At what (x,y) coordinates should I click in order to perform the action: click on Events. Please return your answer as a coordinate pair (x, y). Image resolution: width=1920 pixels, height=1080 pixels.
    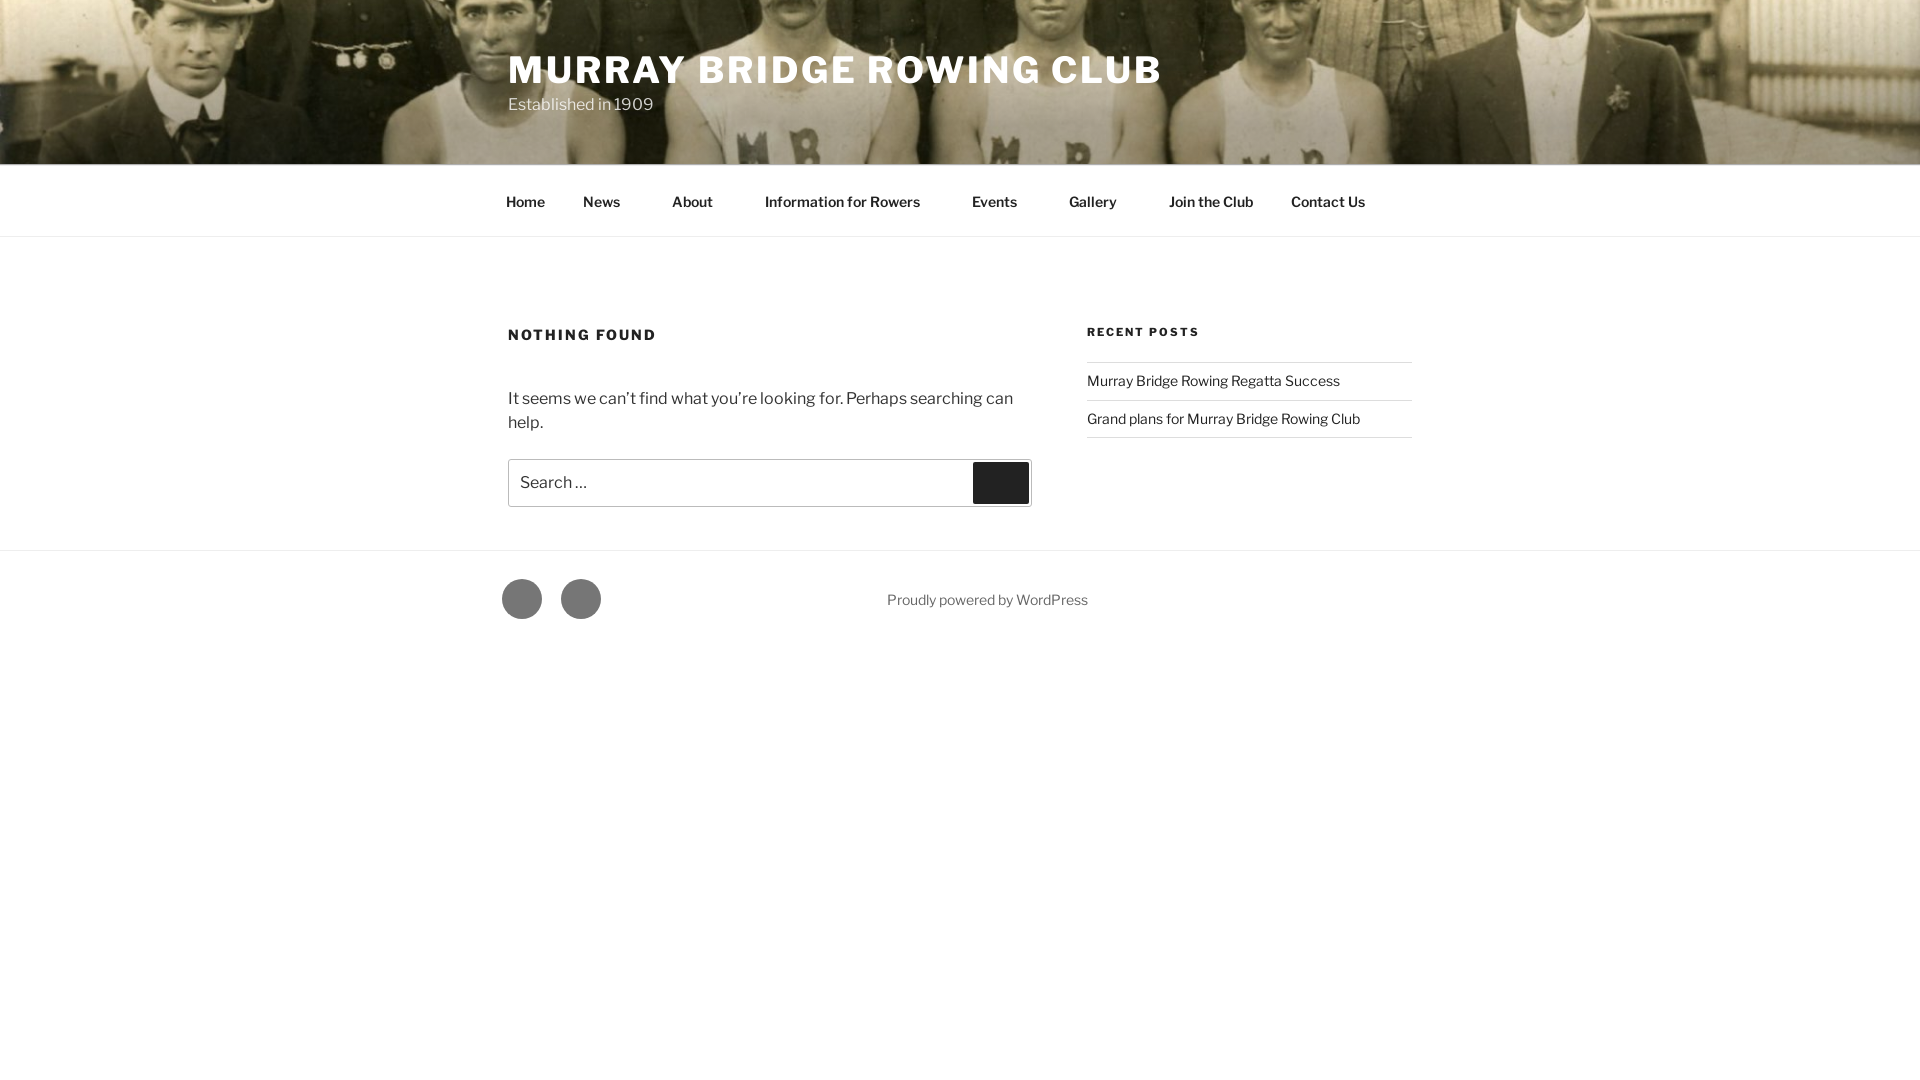
    Looking at the image, I should click on (1001, 200).